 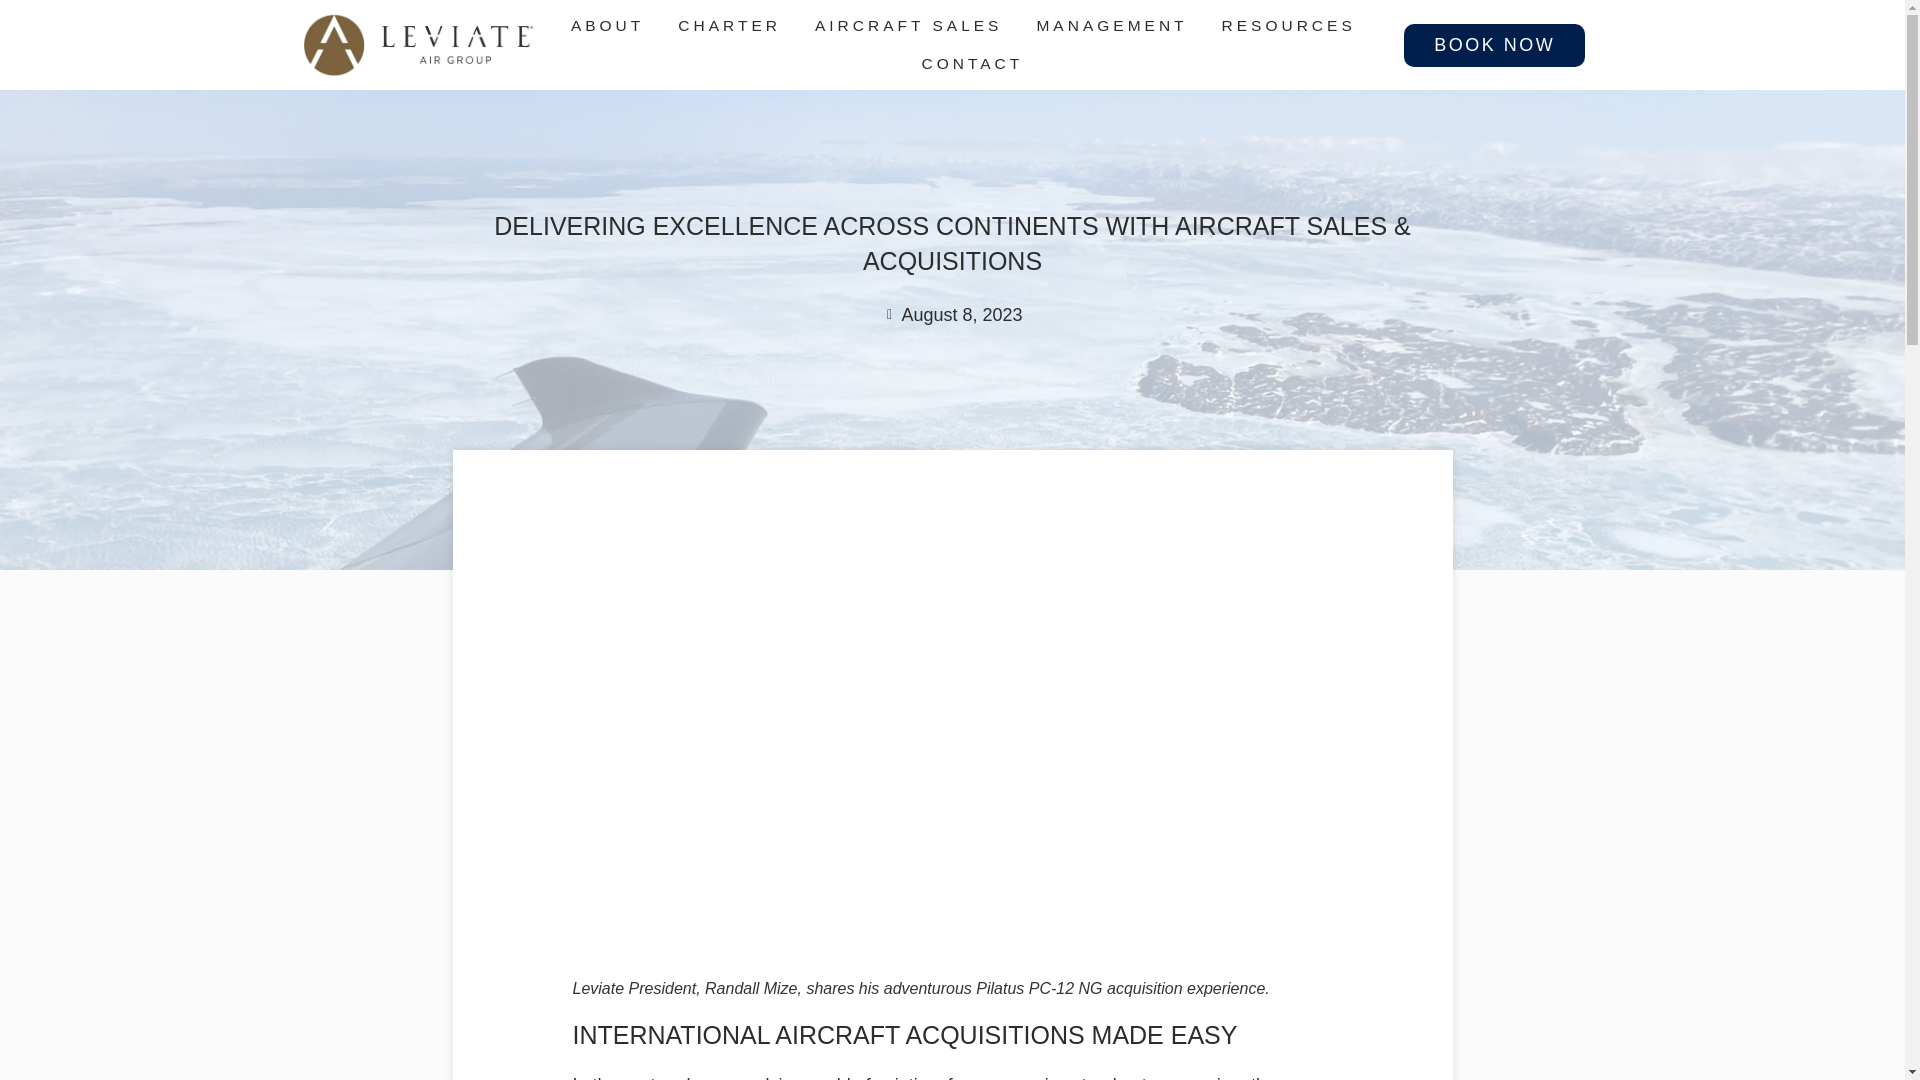 What do you see at coordinates (1292, 26) in the screenshot?
I see `RESOURCES` at bounding box center [1292, 26].